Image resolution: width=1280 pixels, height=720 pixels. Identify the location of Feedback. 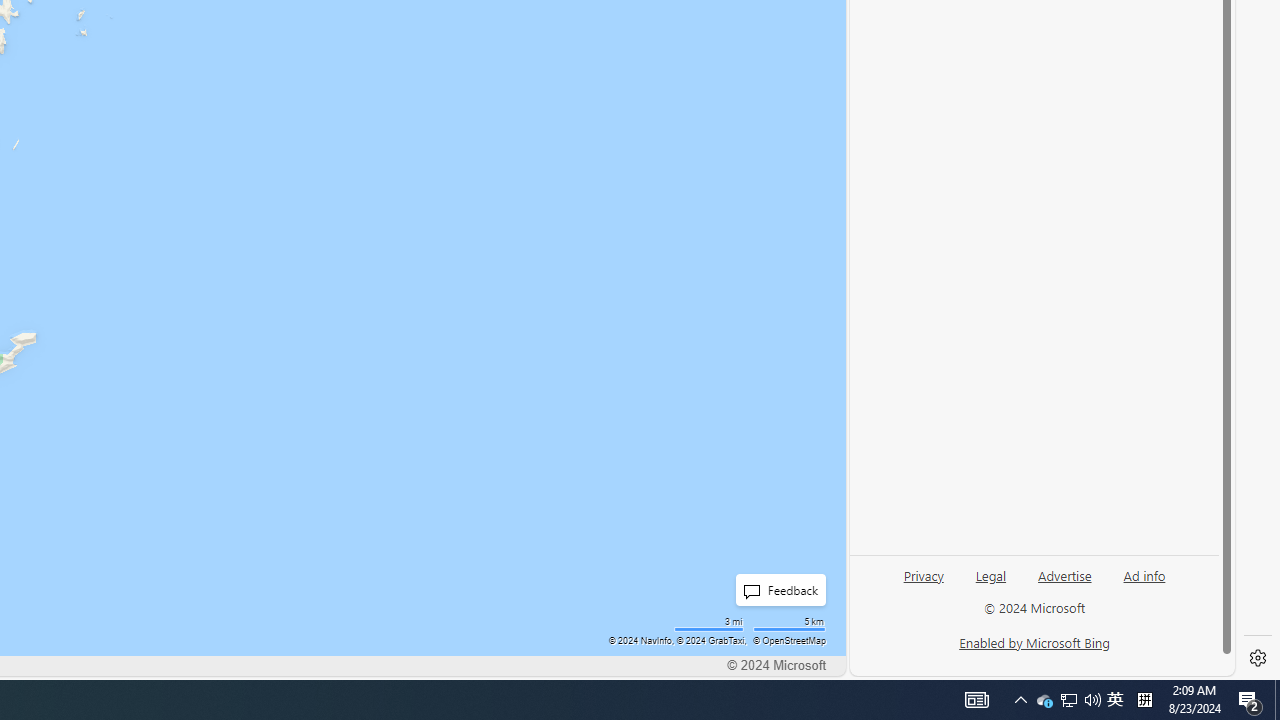
(780, 590).